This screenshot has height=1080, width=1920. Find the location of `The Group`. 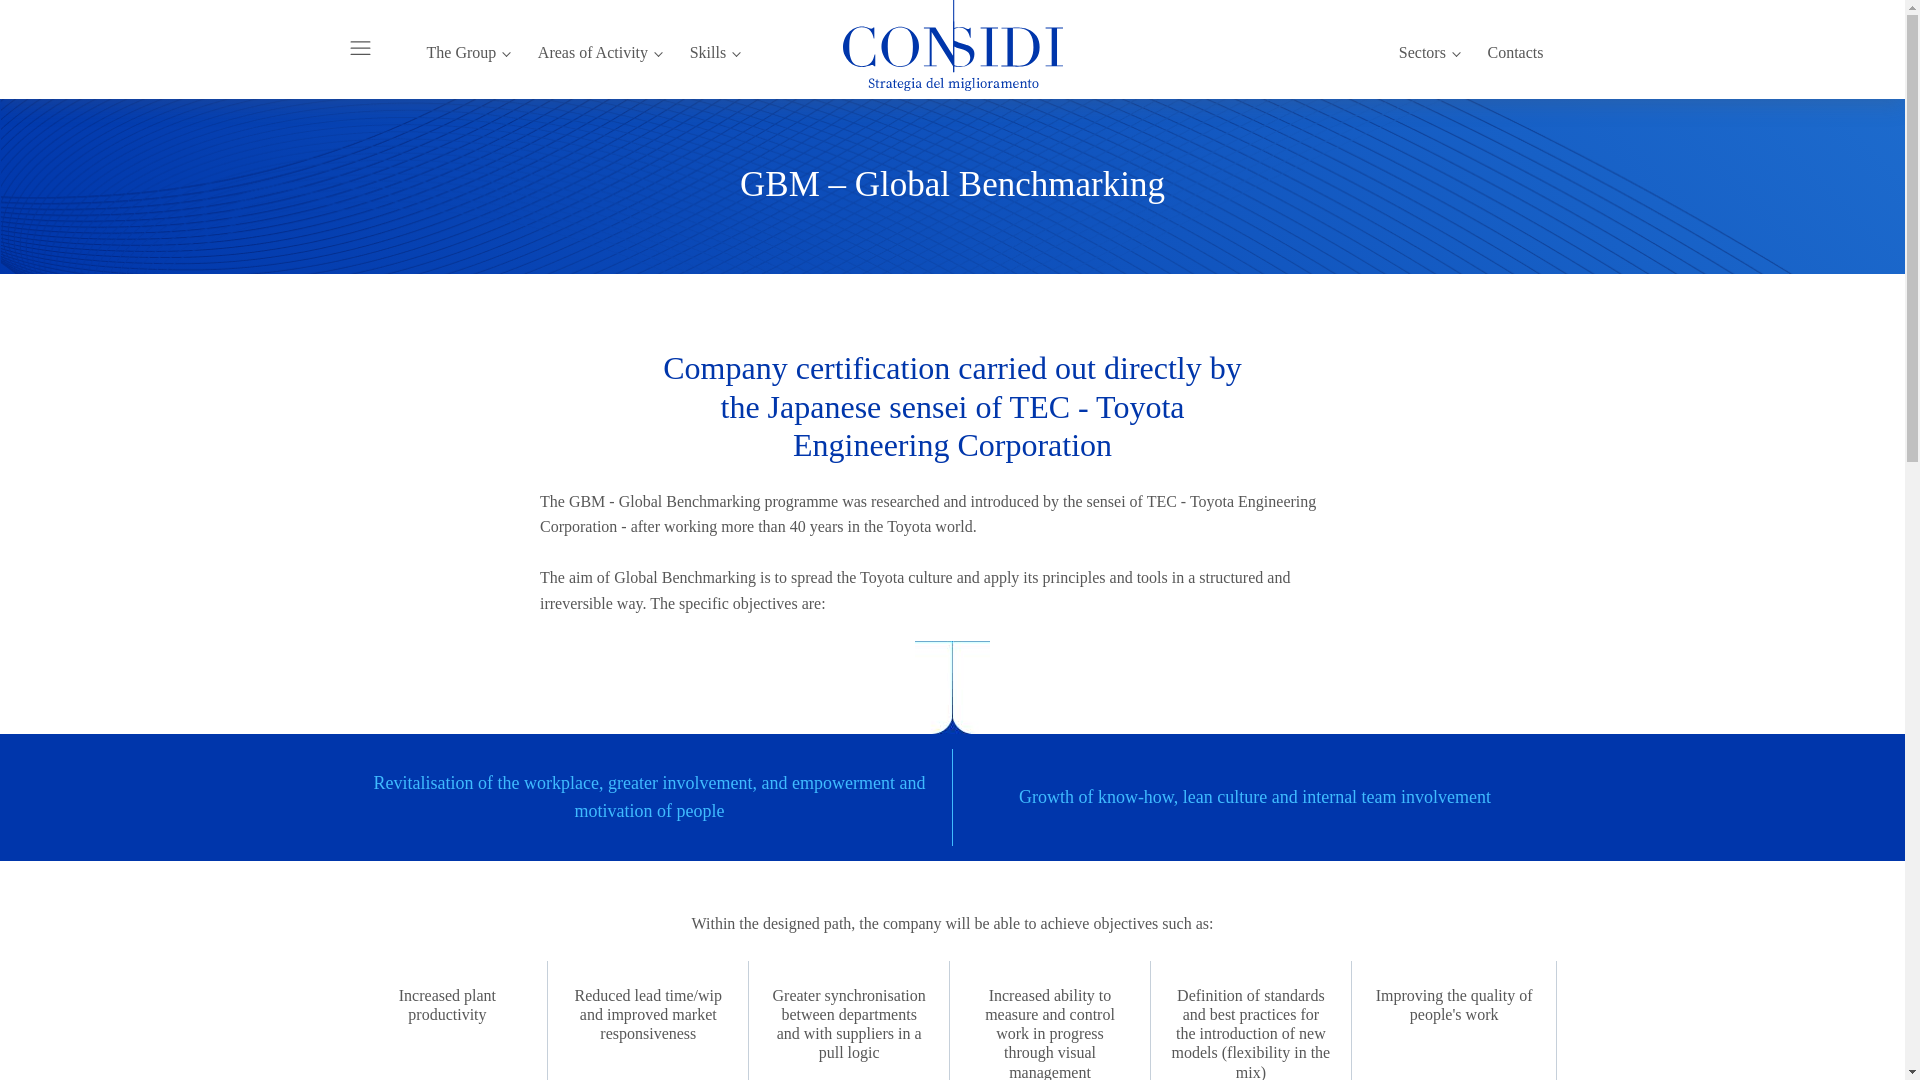

The Group is located at coordinates (467, 48).